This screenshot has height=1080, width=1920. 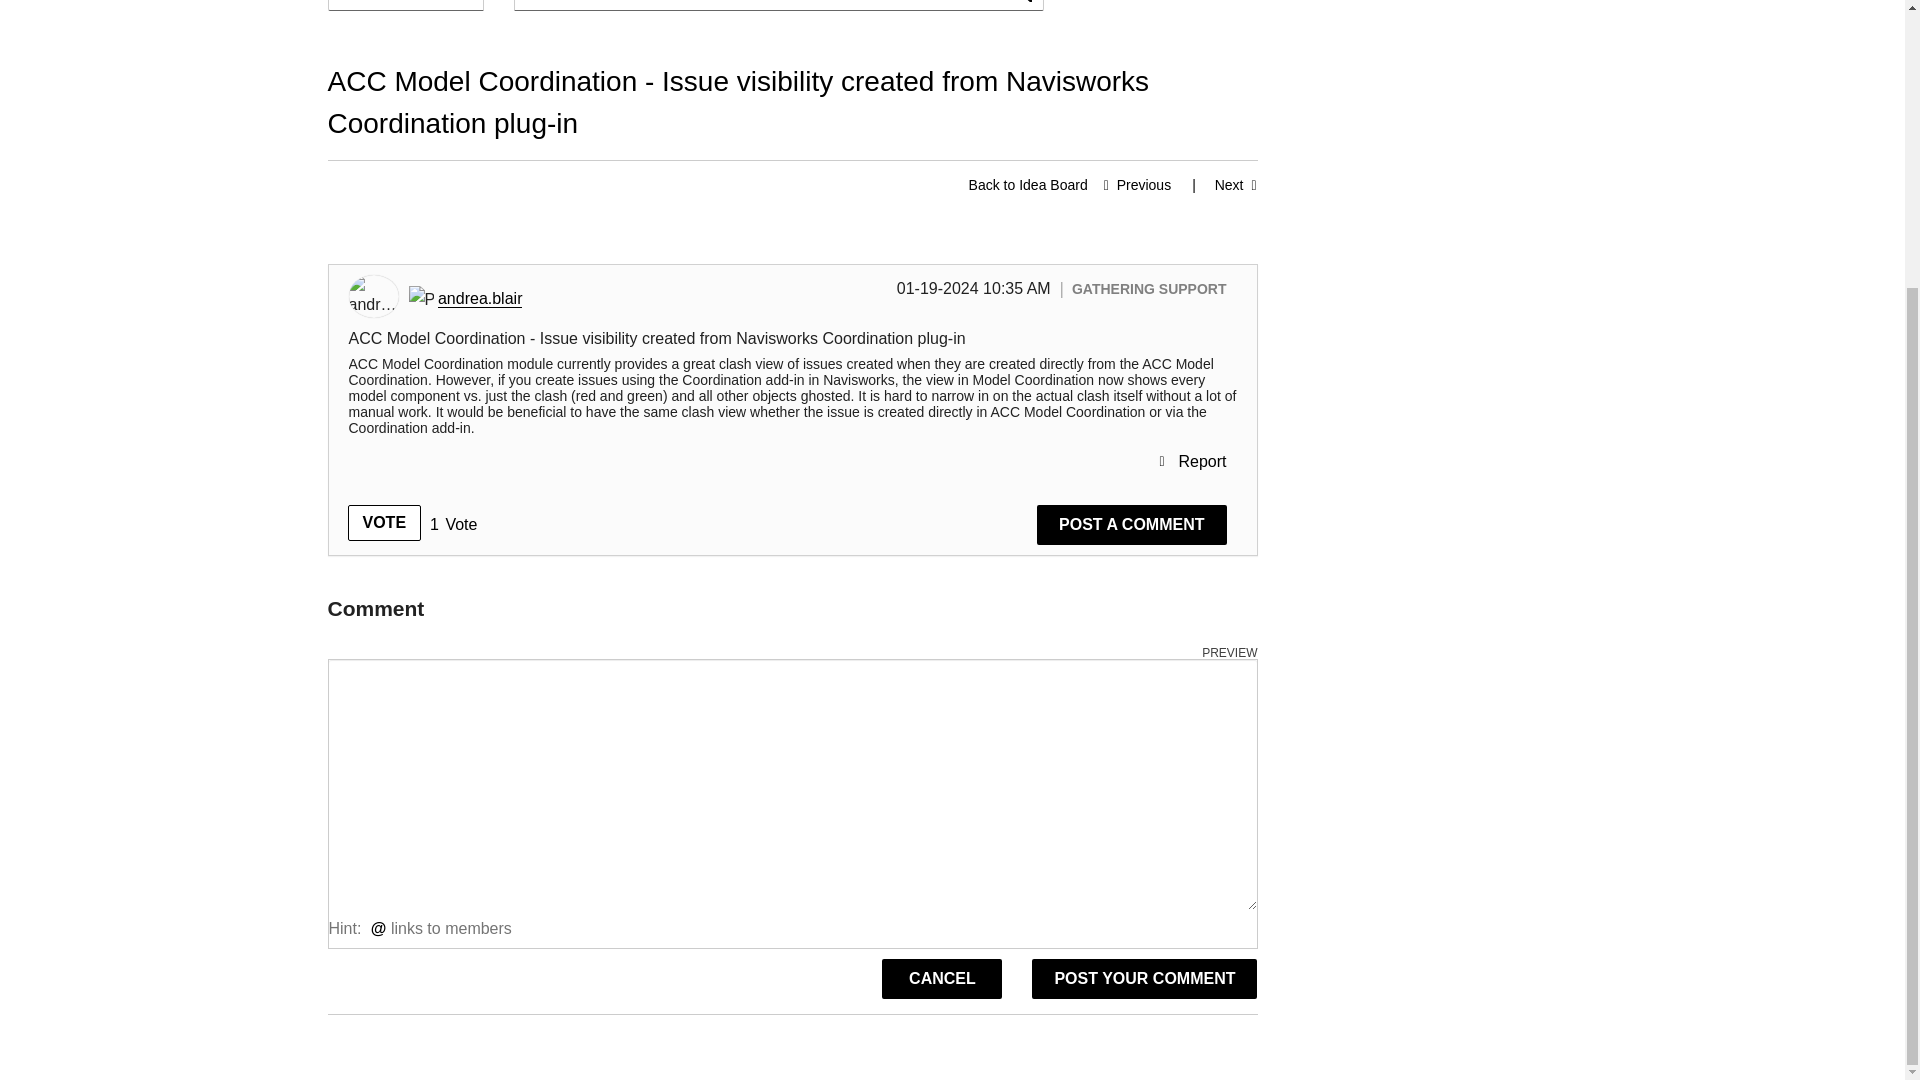 I want to click on Actions after reviewing a file., so click(x=1214, y=185).